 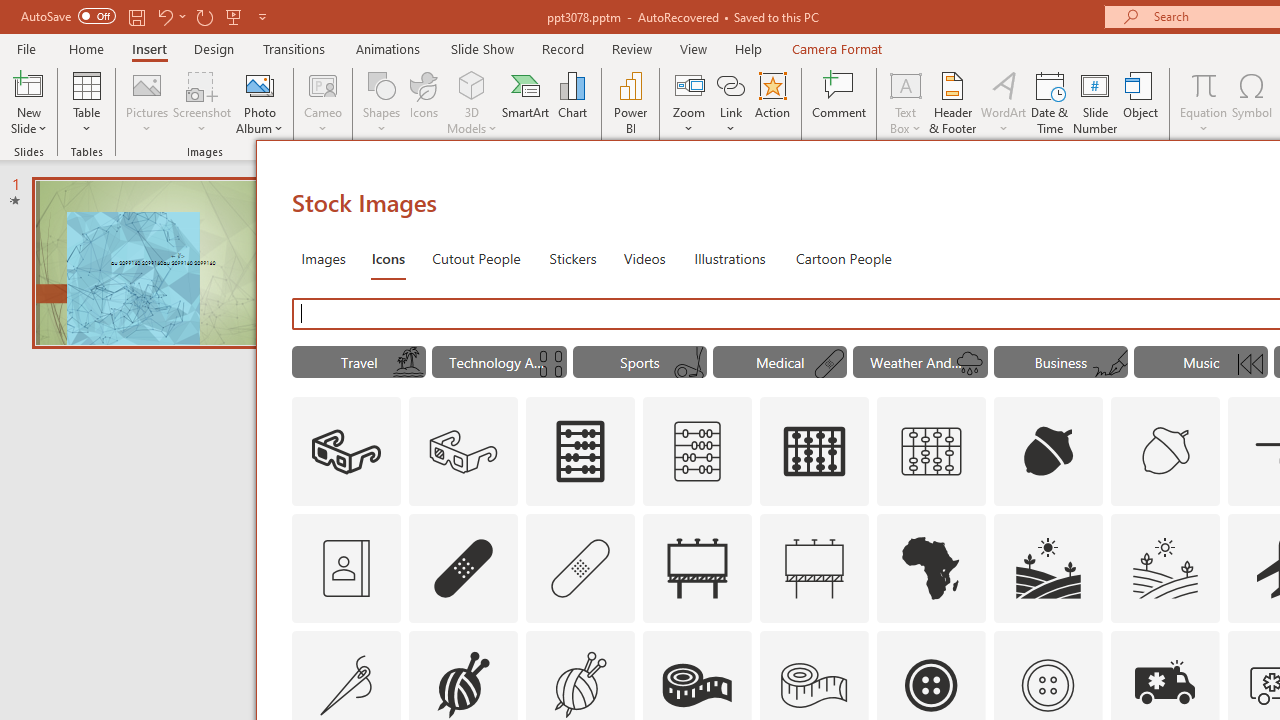 What do you see at coordinates (836, 48) in the screenshot?
I see `Camera Format` at bounding box center [836, 48].